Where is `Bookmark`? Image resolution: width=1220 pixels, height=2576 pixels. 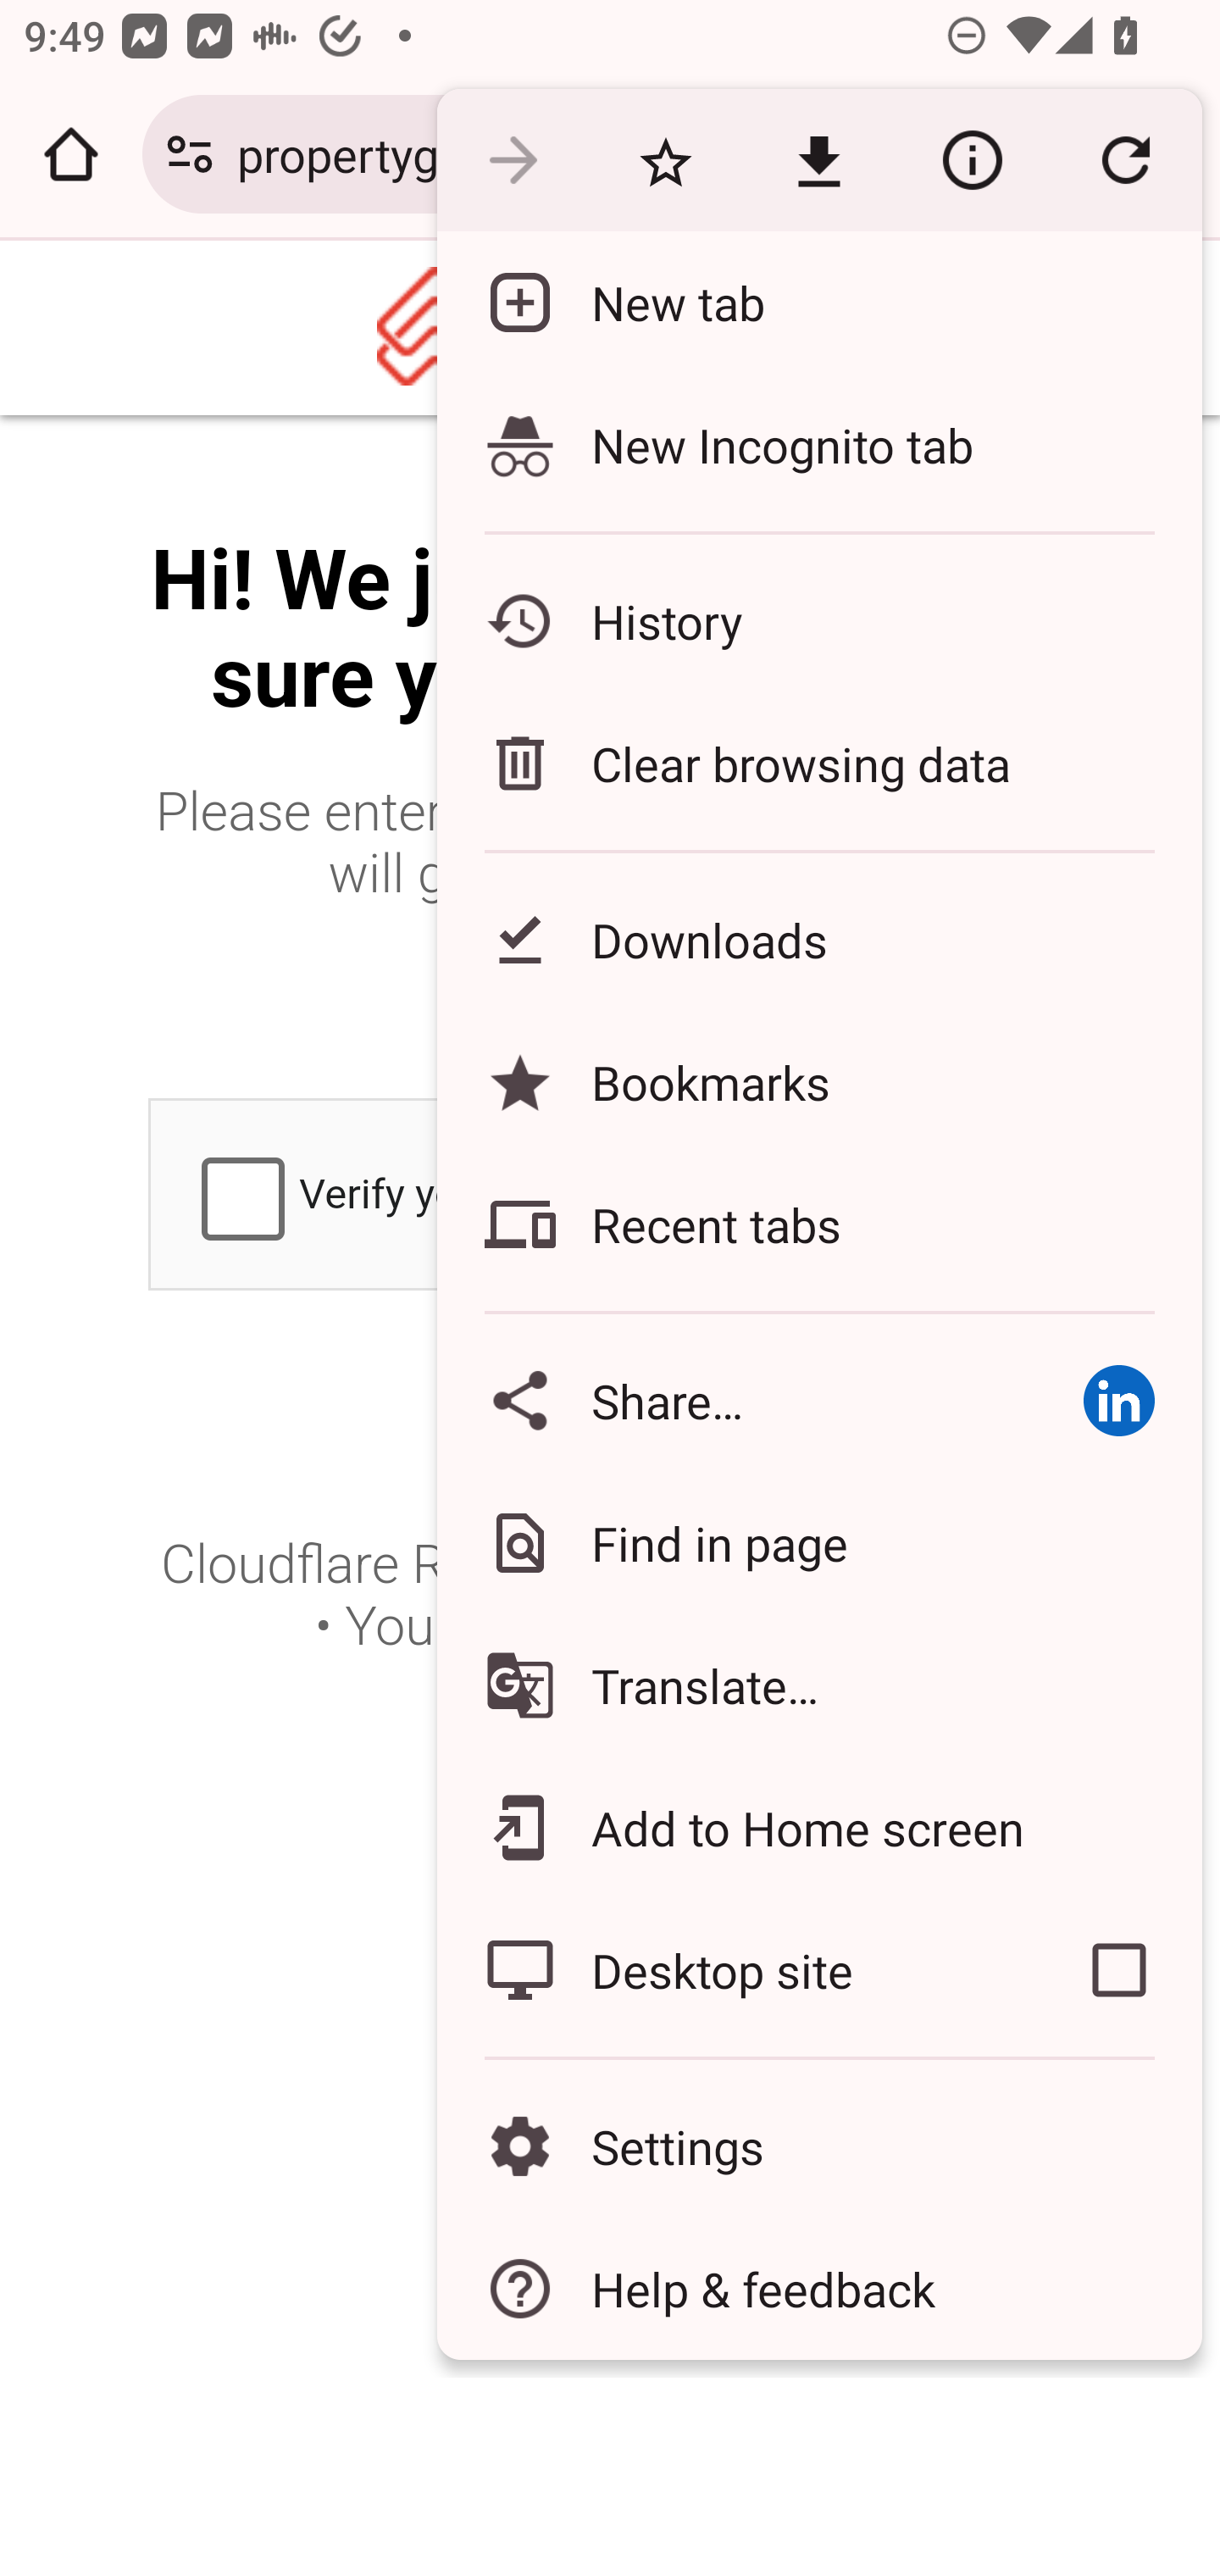
Bookmark is located at coordinates (665, 161).